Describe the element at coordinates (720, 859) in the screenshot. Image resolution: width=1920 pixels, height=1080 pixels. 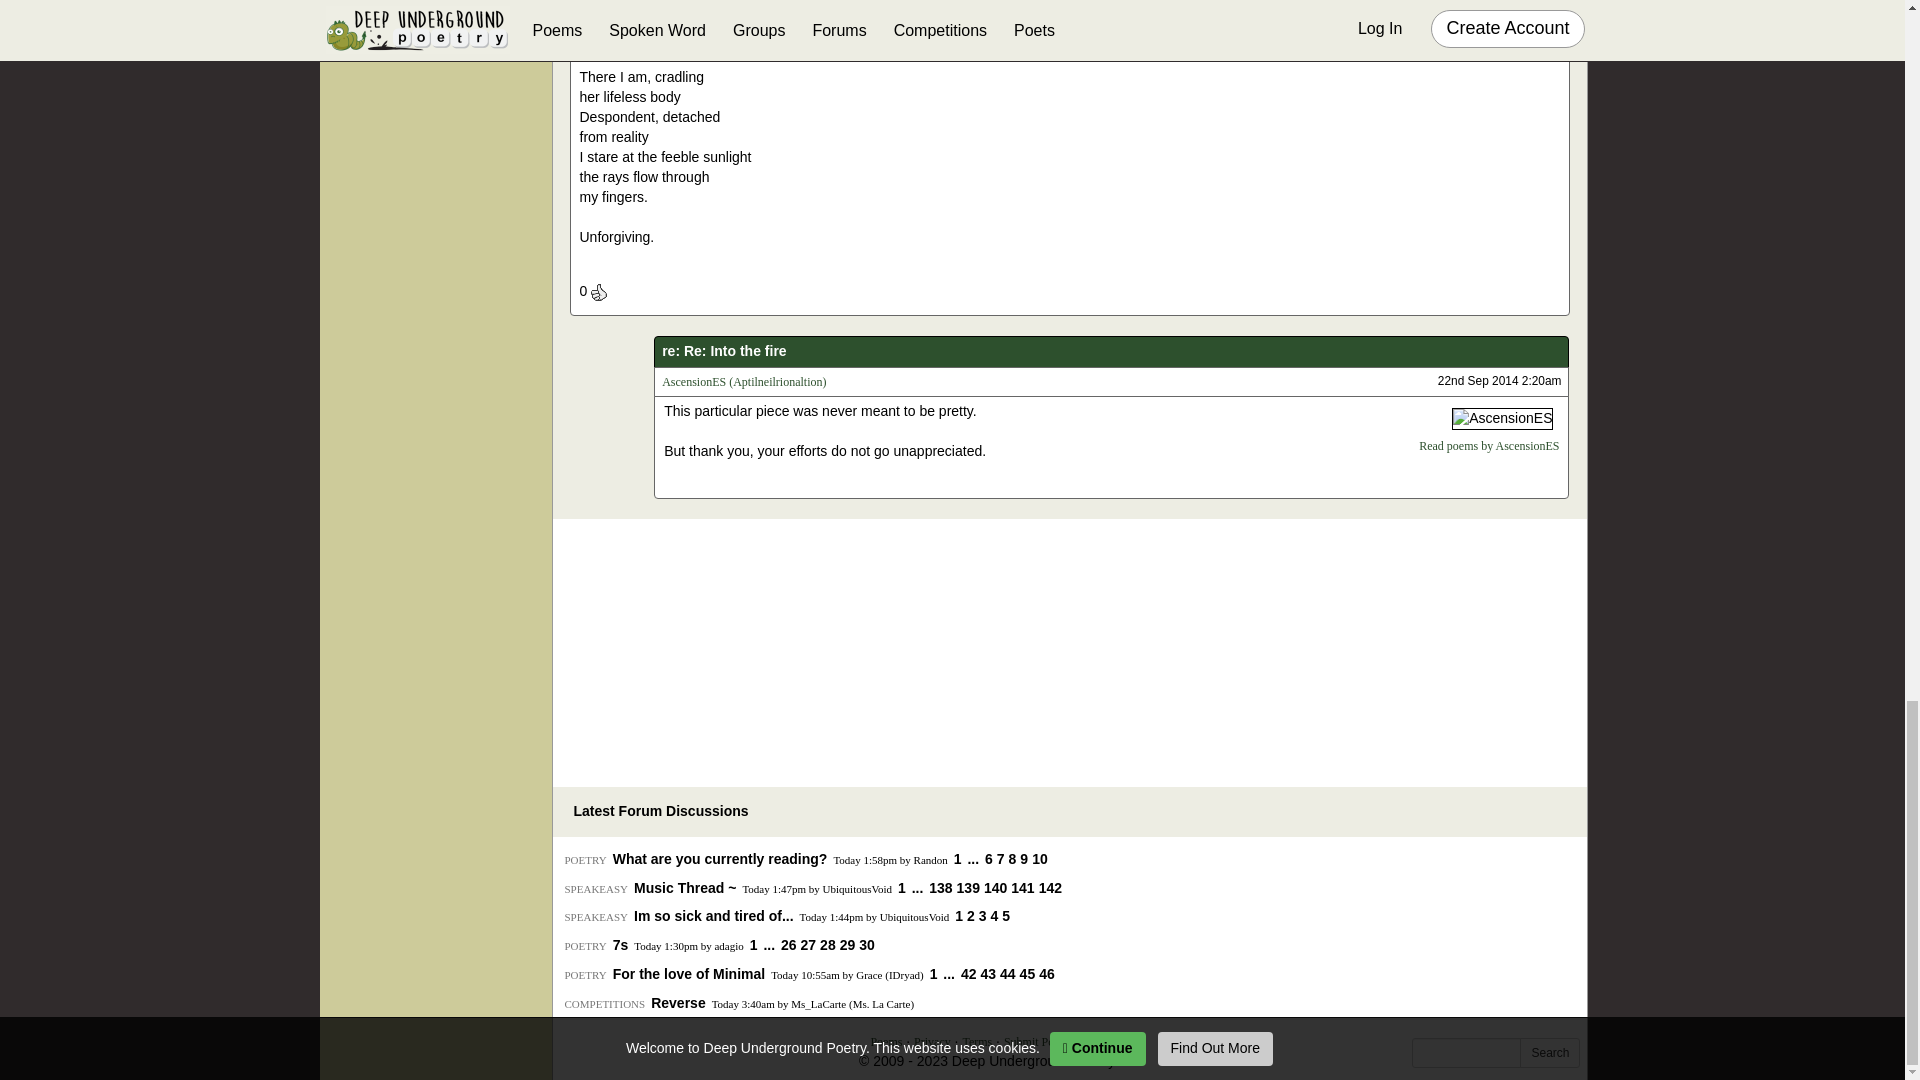
I see `What are you currently reading?` at that location.